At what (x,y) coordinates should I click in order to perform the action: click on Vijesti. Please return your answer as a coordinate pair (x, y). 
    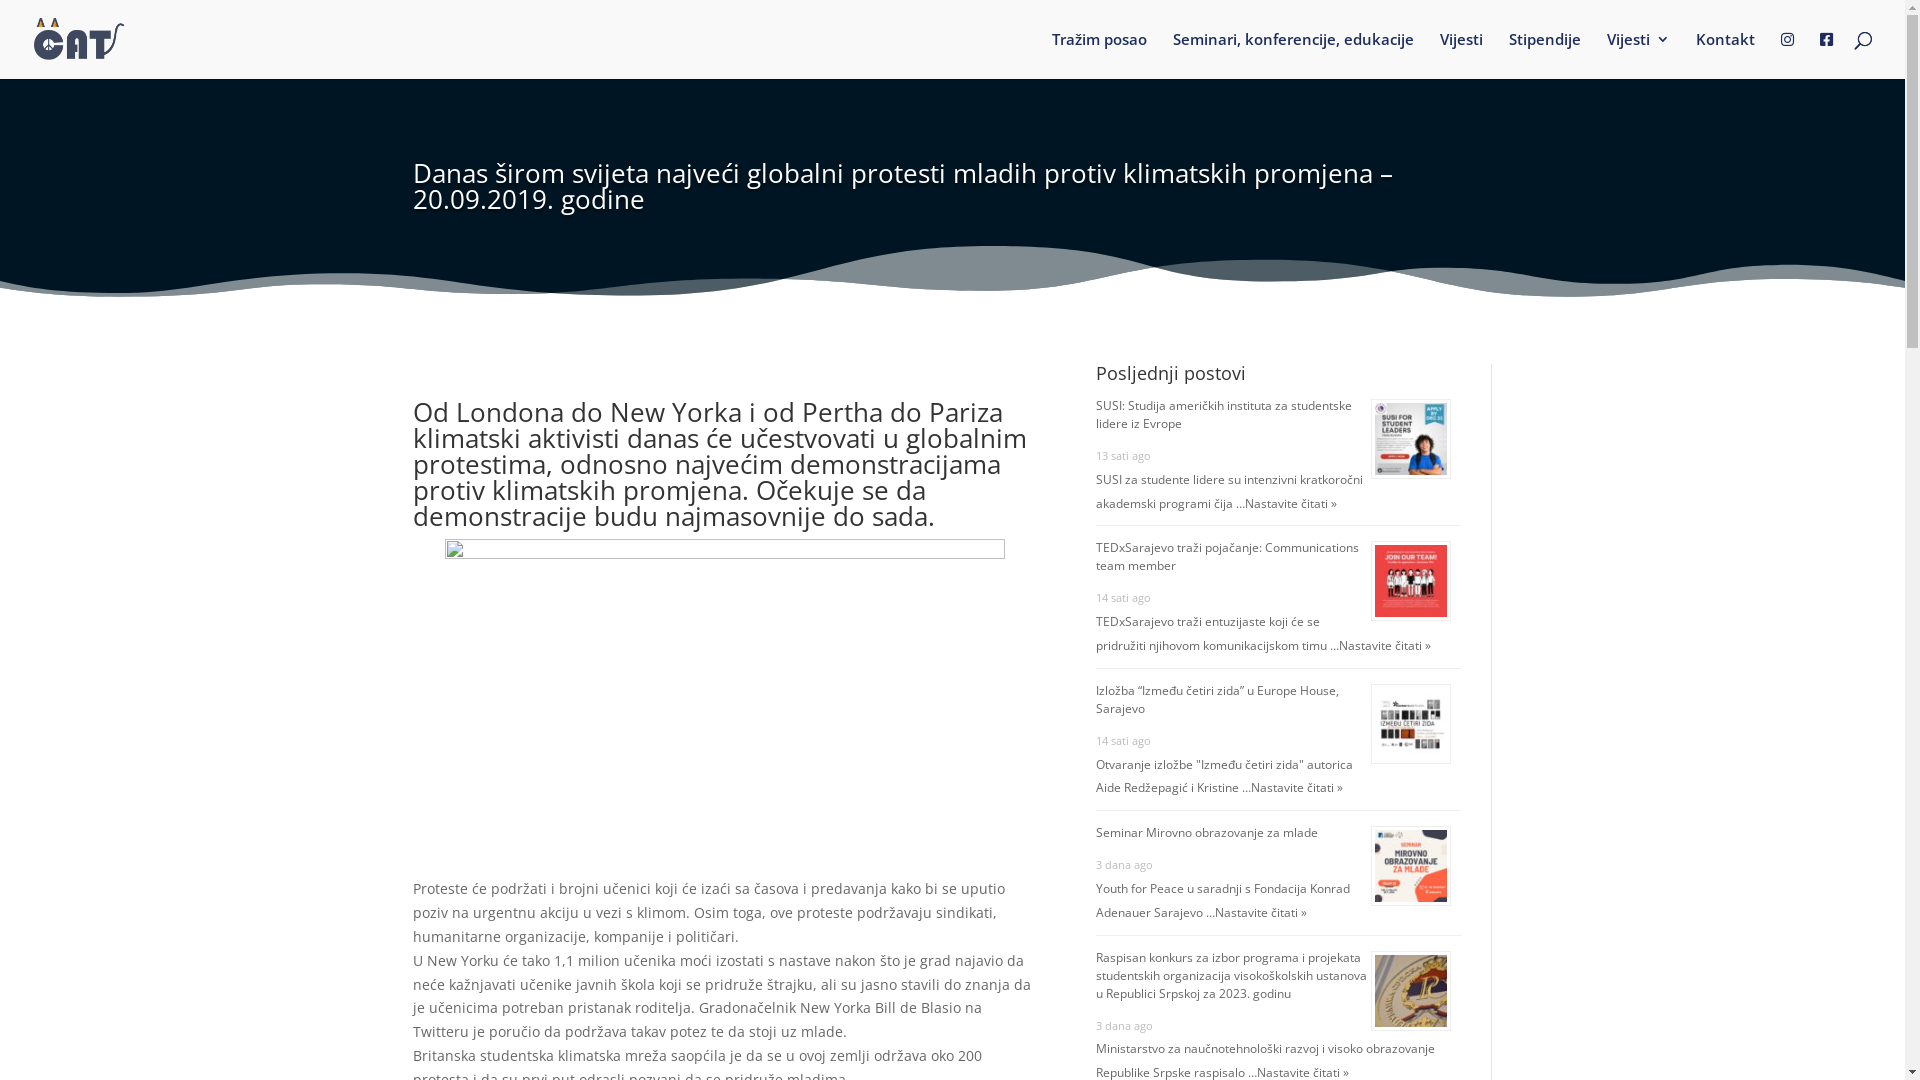
    Looking at the image, I should click on (1638, 54).